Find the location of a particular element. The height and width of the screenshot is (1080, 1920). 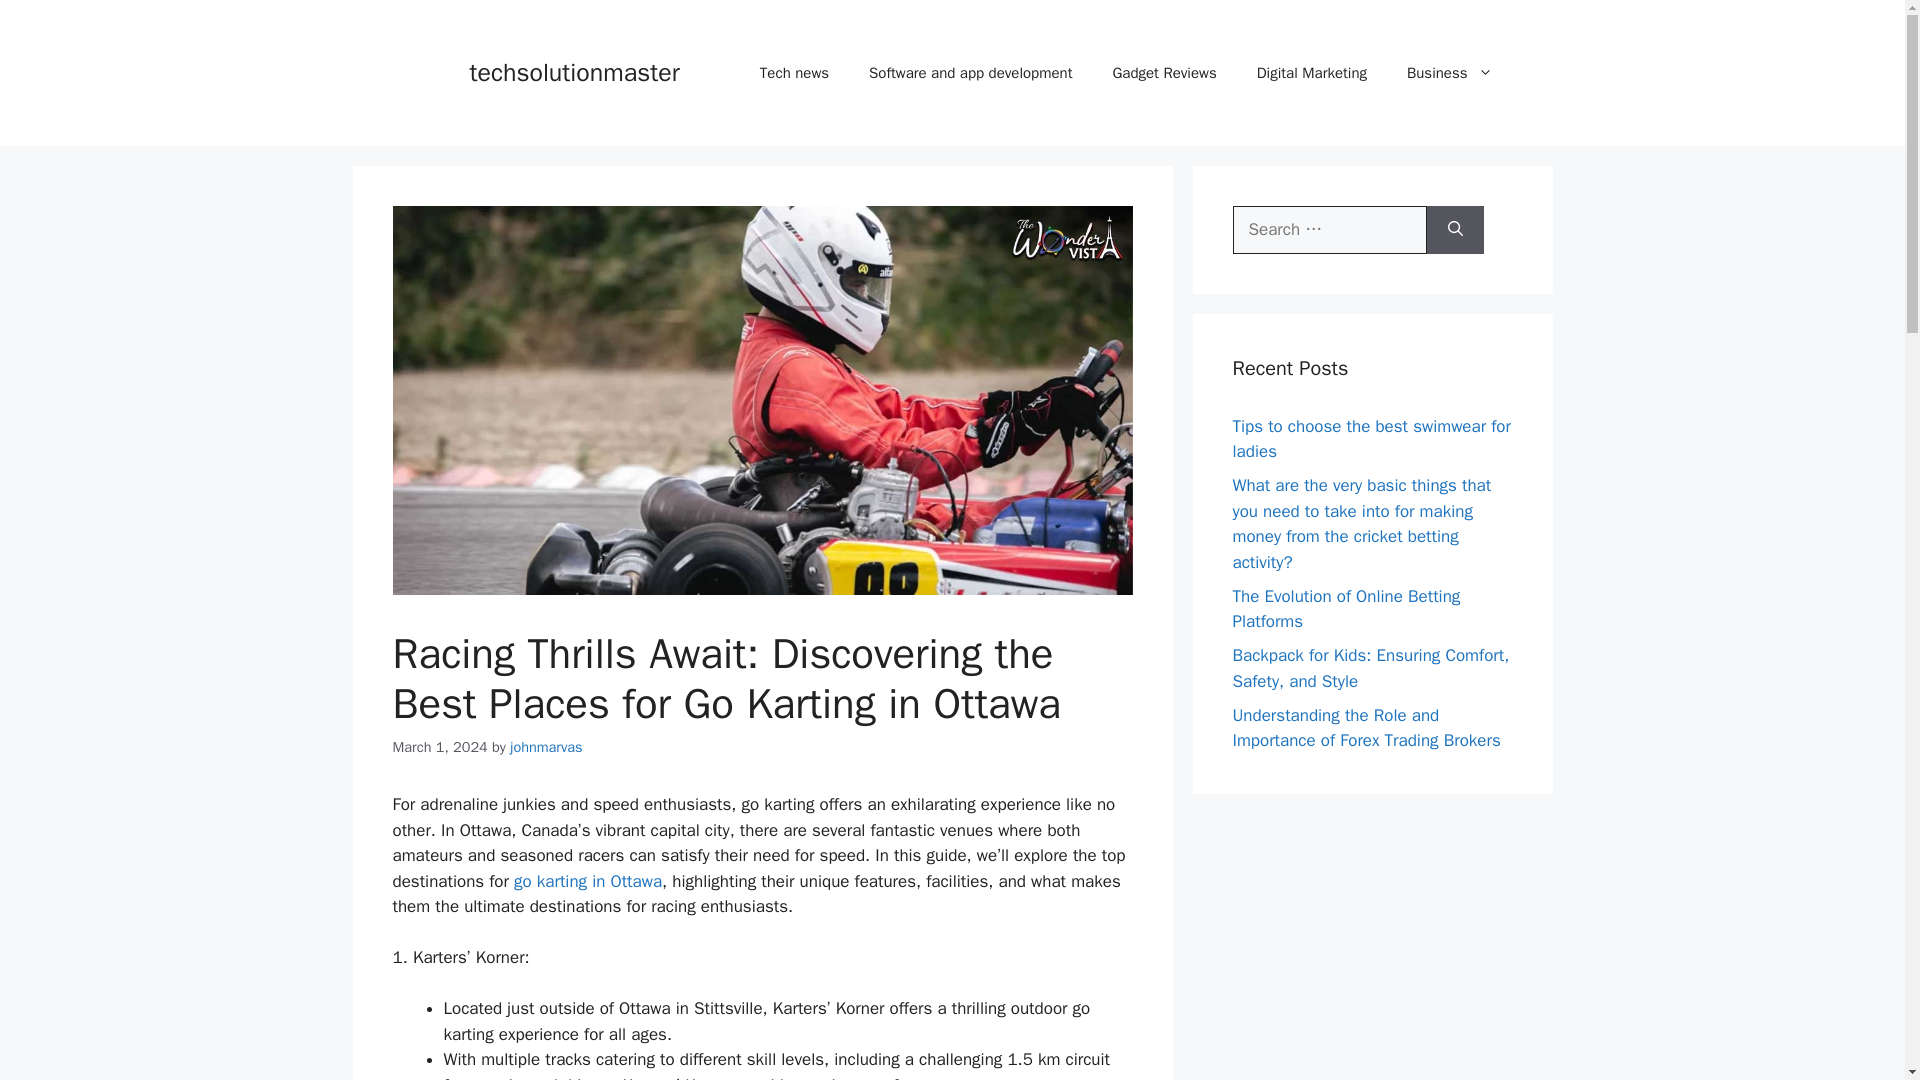

Software and app development is located at coordinates (970, 72).